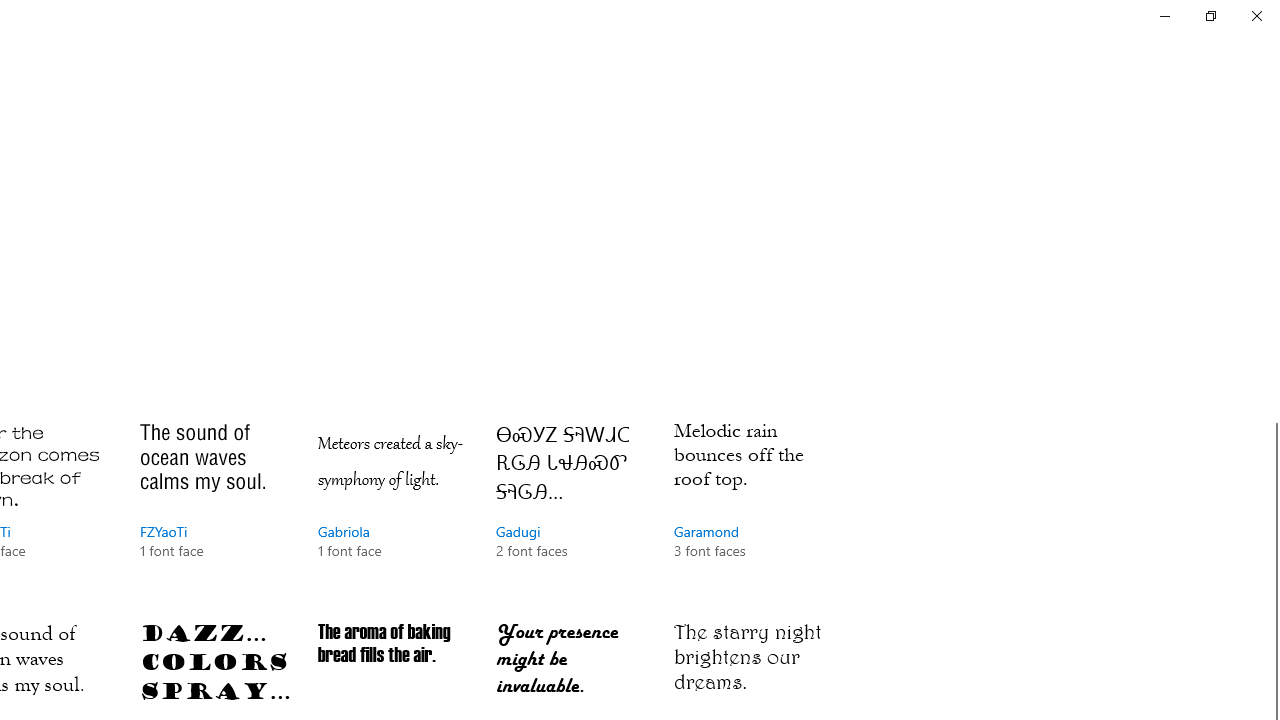  What do you see at coordinates (570, 509) in the screenshot?
I see `Gadugi, 2 font faces` at bounding box center [570, 509].